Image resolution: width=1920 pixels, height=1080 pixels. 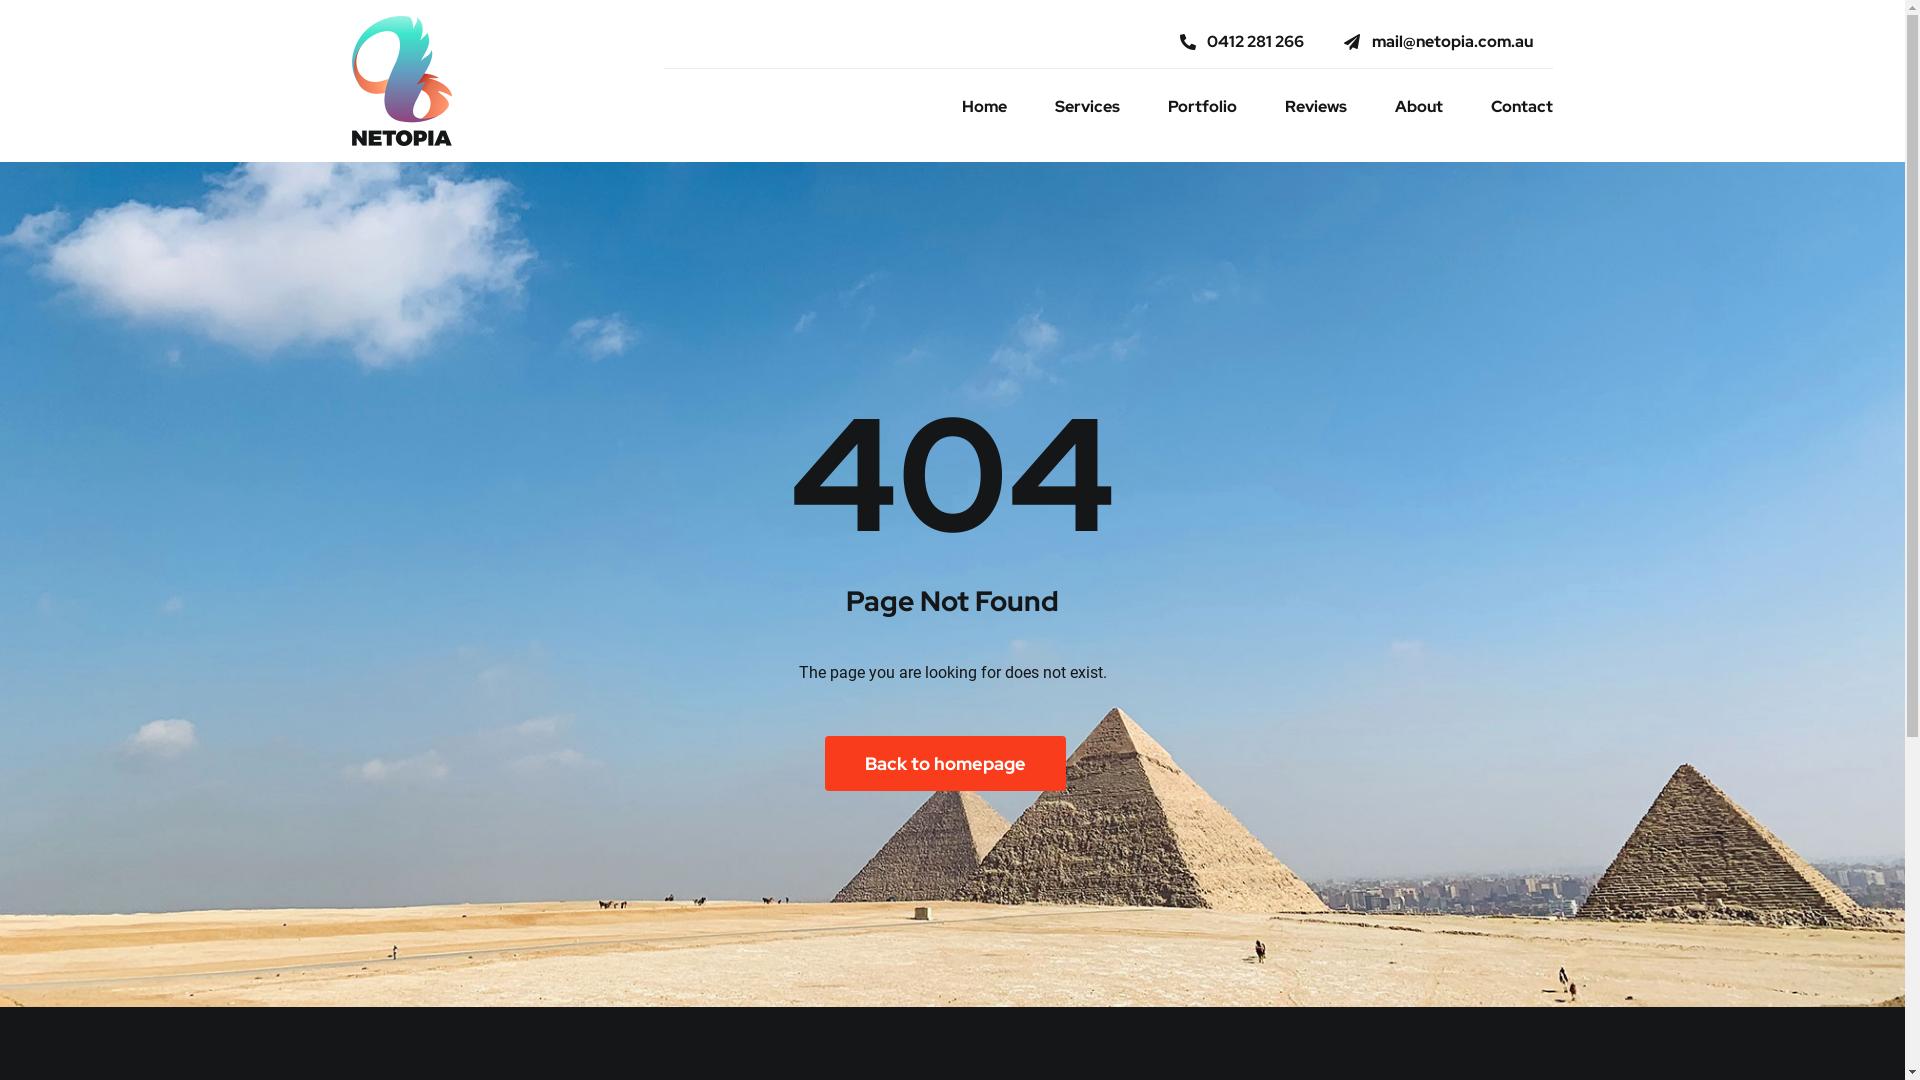 I want to click on Portfolio, so click(x=1202, y=106).